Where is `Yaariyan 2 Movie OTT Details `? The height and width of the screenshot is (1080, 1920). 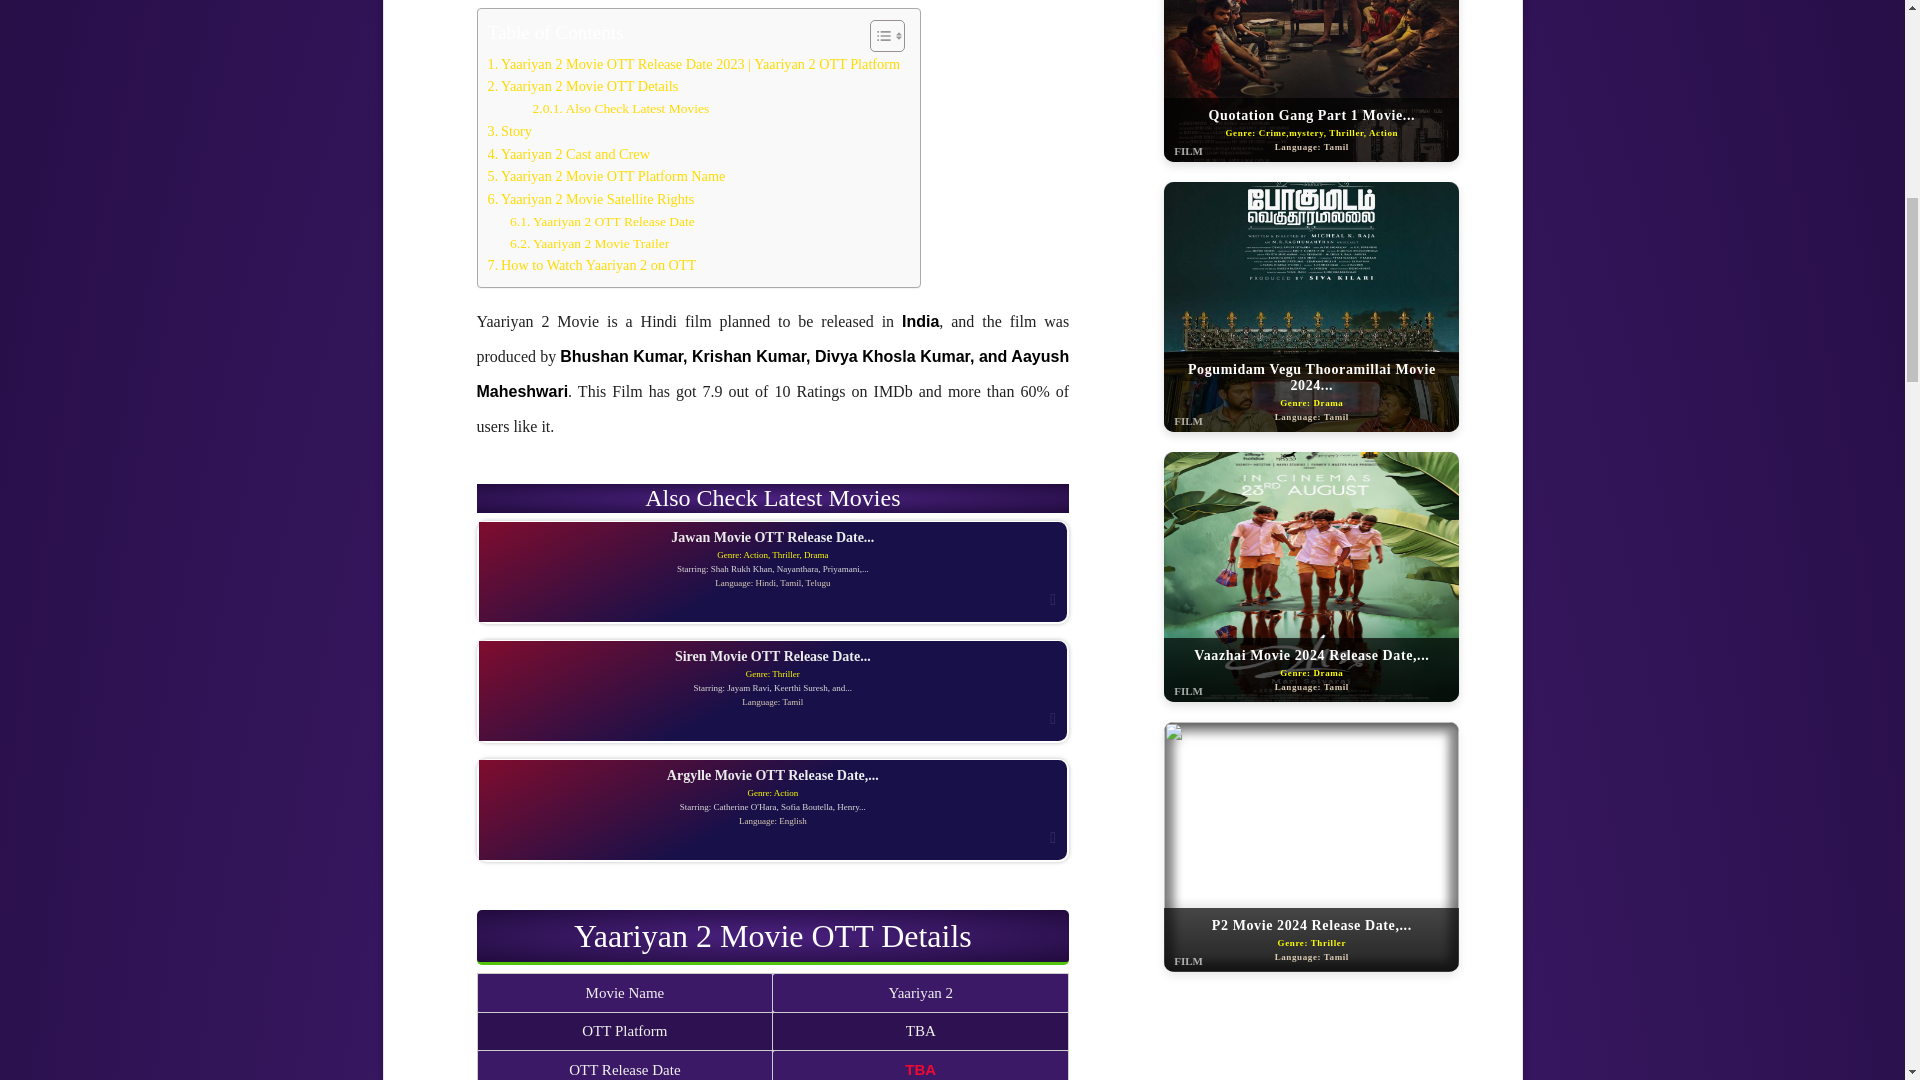
Yaariyan 2 Movie OTT Details  is located at coordinates (583, 86).